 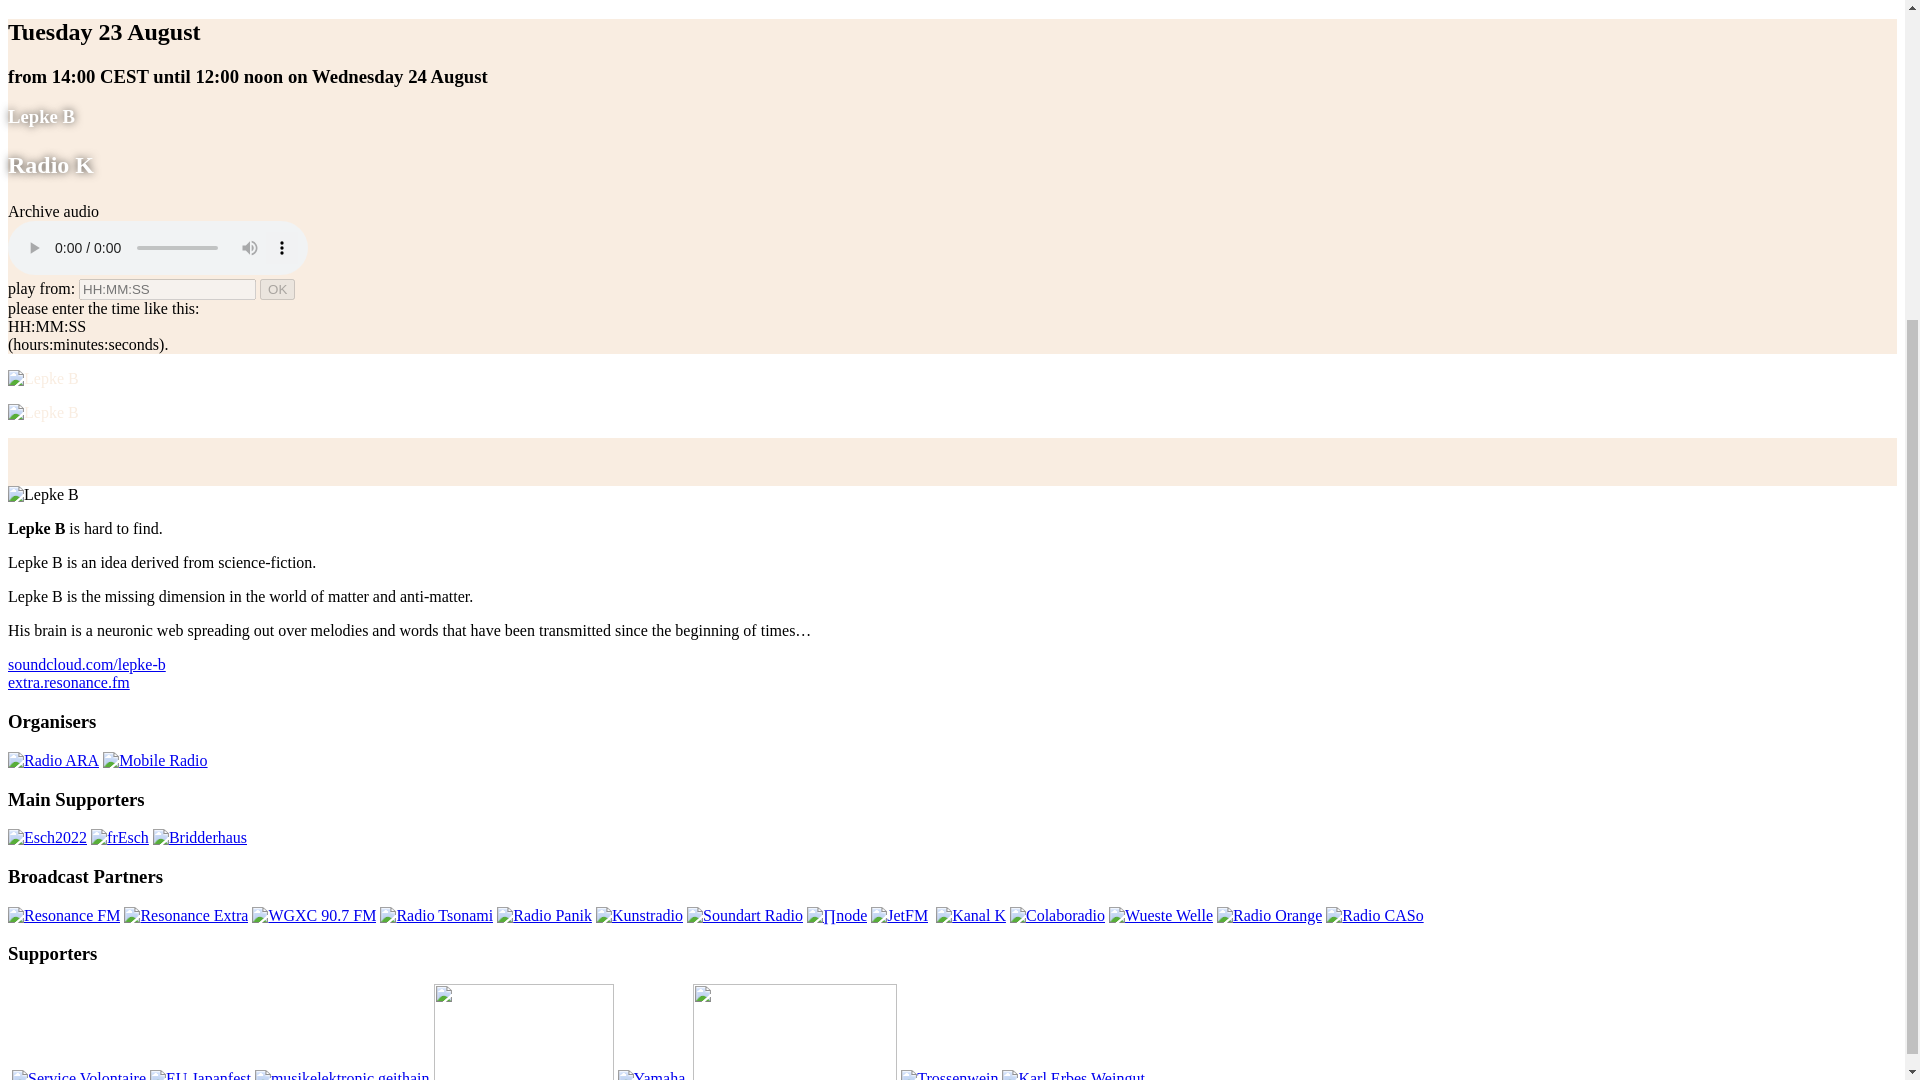 What do you see at coordinates (86, 664) in the screenshot?
I see `Lepke B` at bounding box center [86, 664].